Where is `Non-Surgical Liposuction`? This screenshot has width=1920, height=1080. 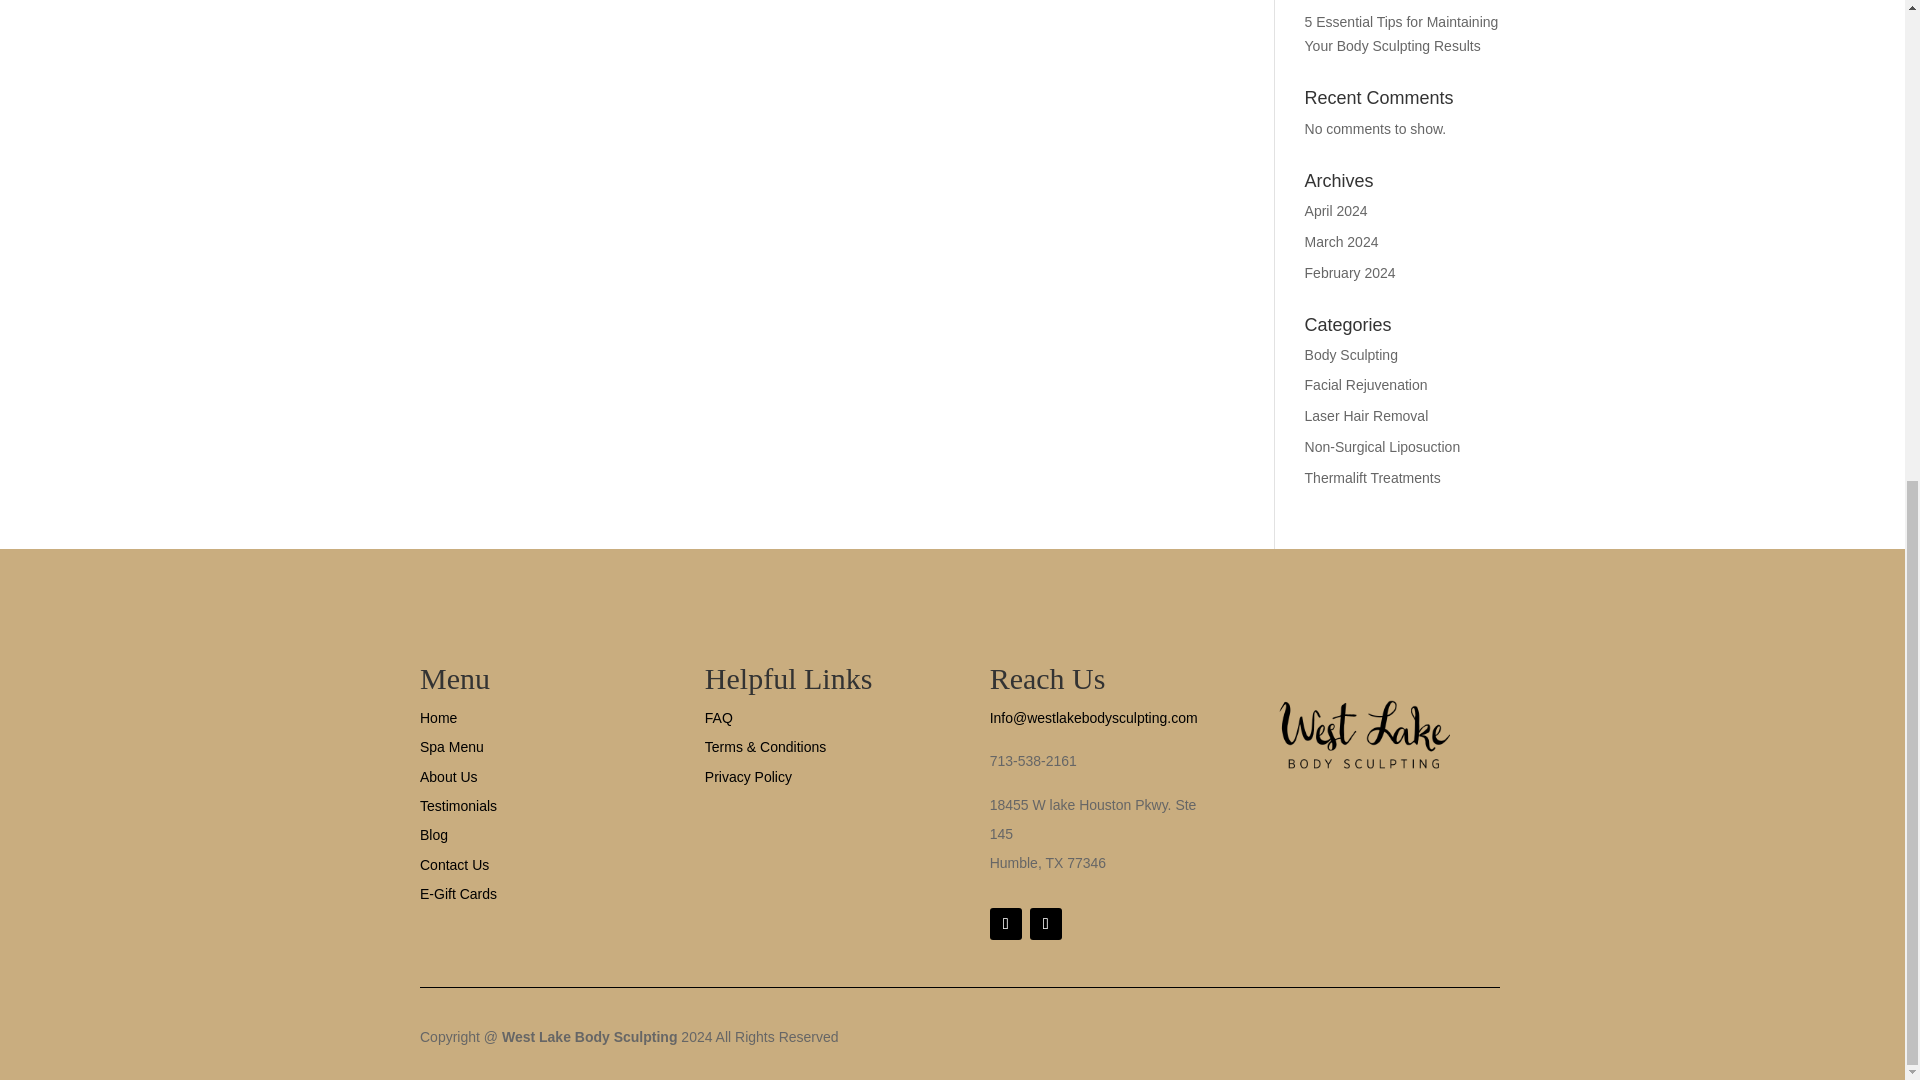
Non-Surgical Liposuction is located at coordinates (1383, 446).